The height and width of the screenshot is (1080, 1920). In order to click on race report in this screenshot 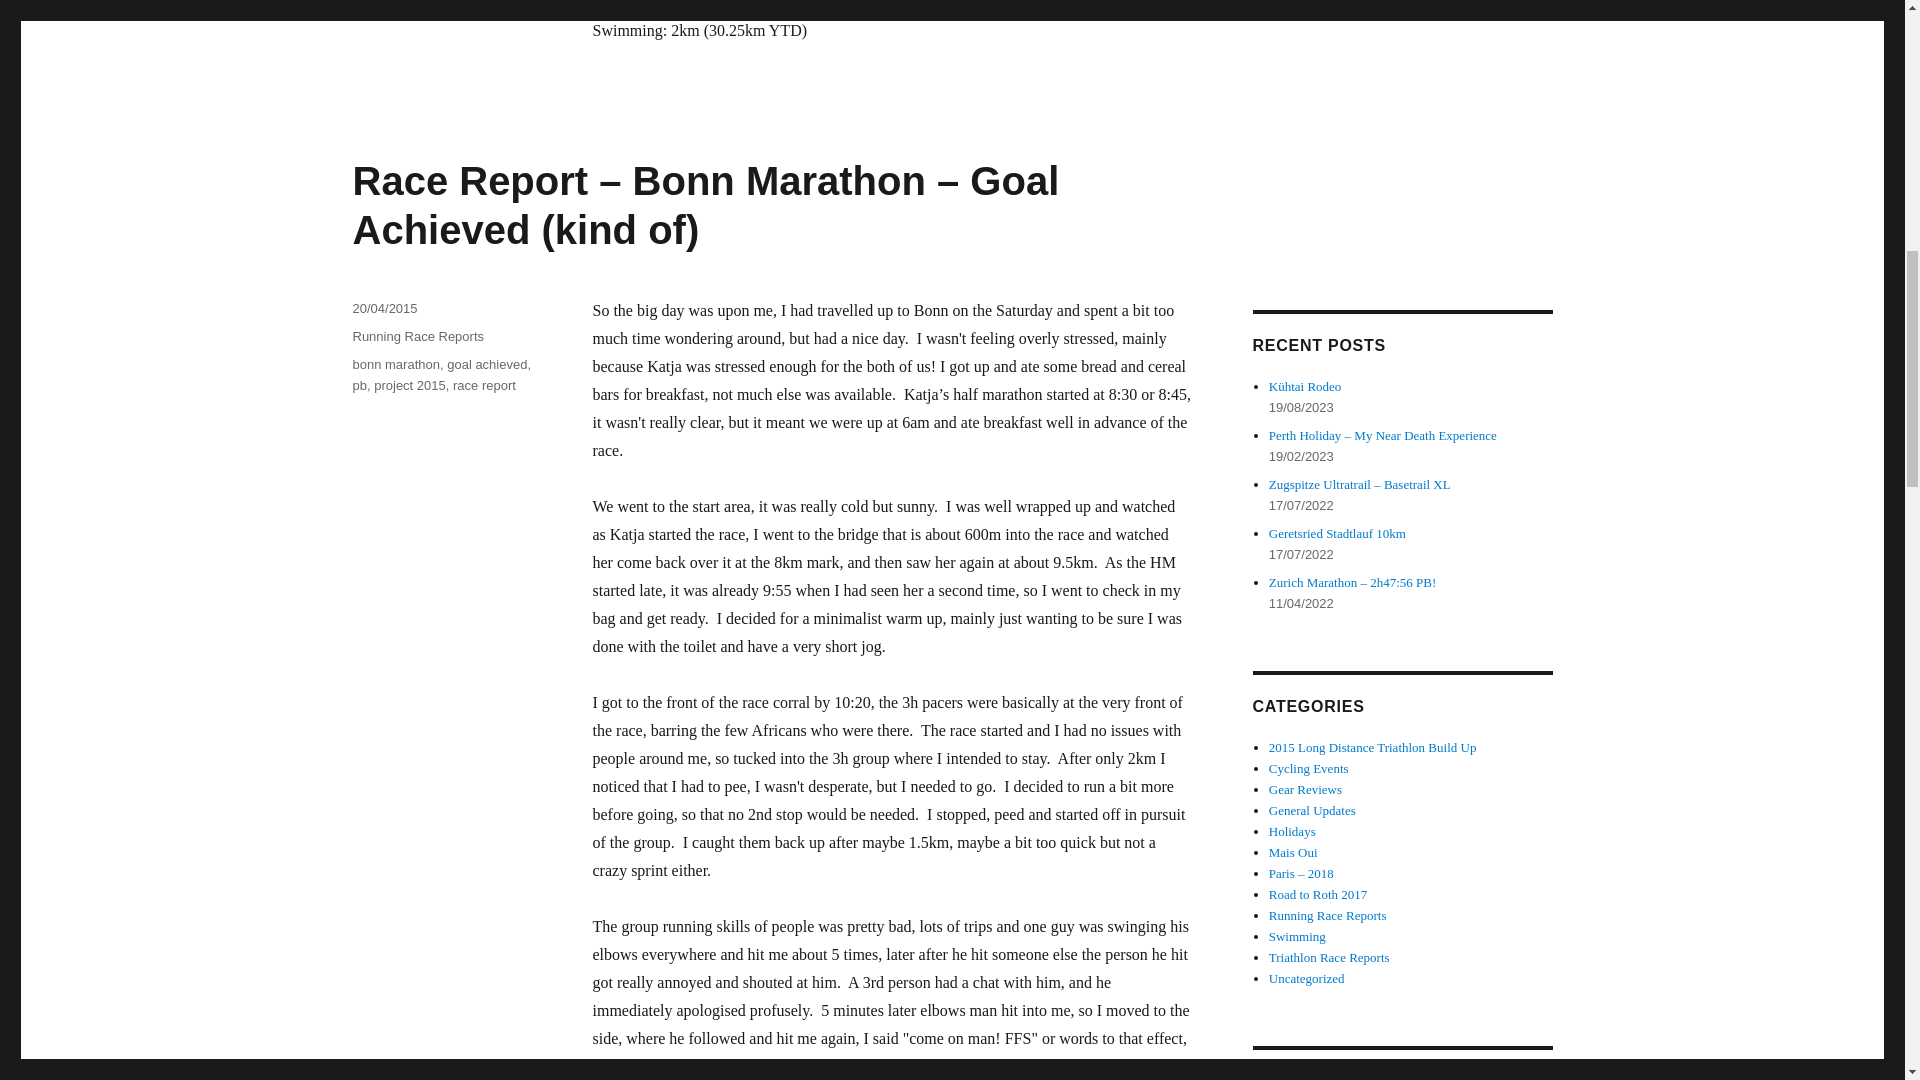, I will do `click(484, 386)`.